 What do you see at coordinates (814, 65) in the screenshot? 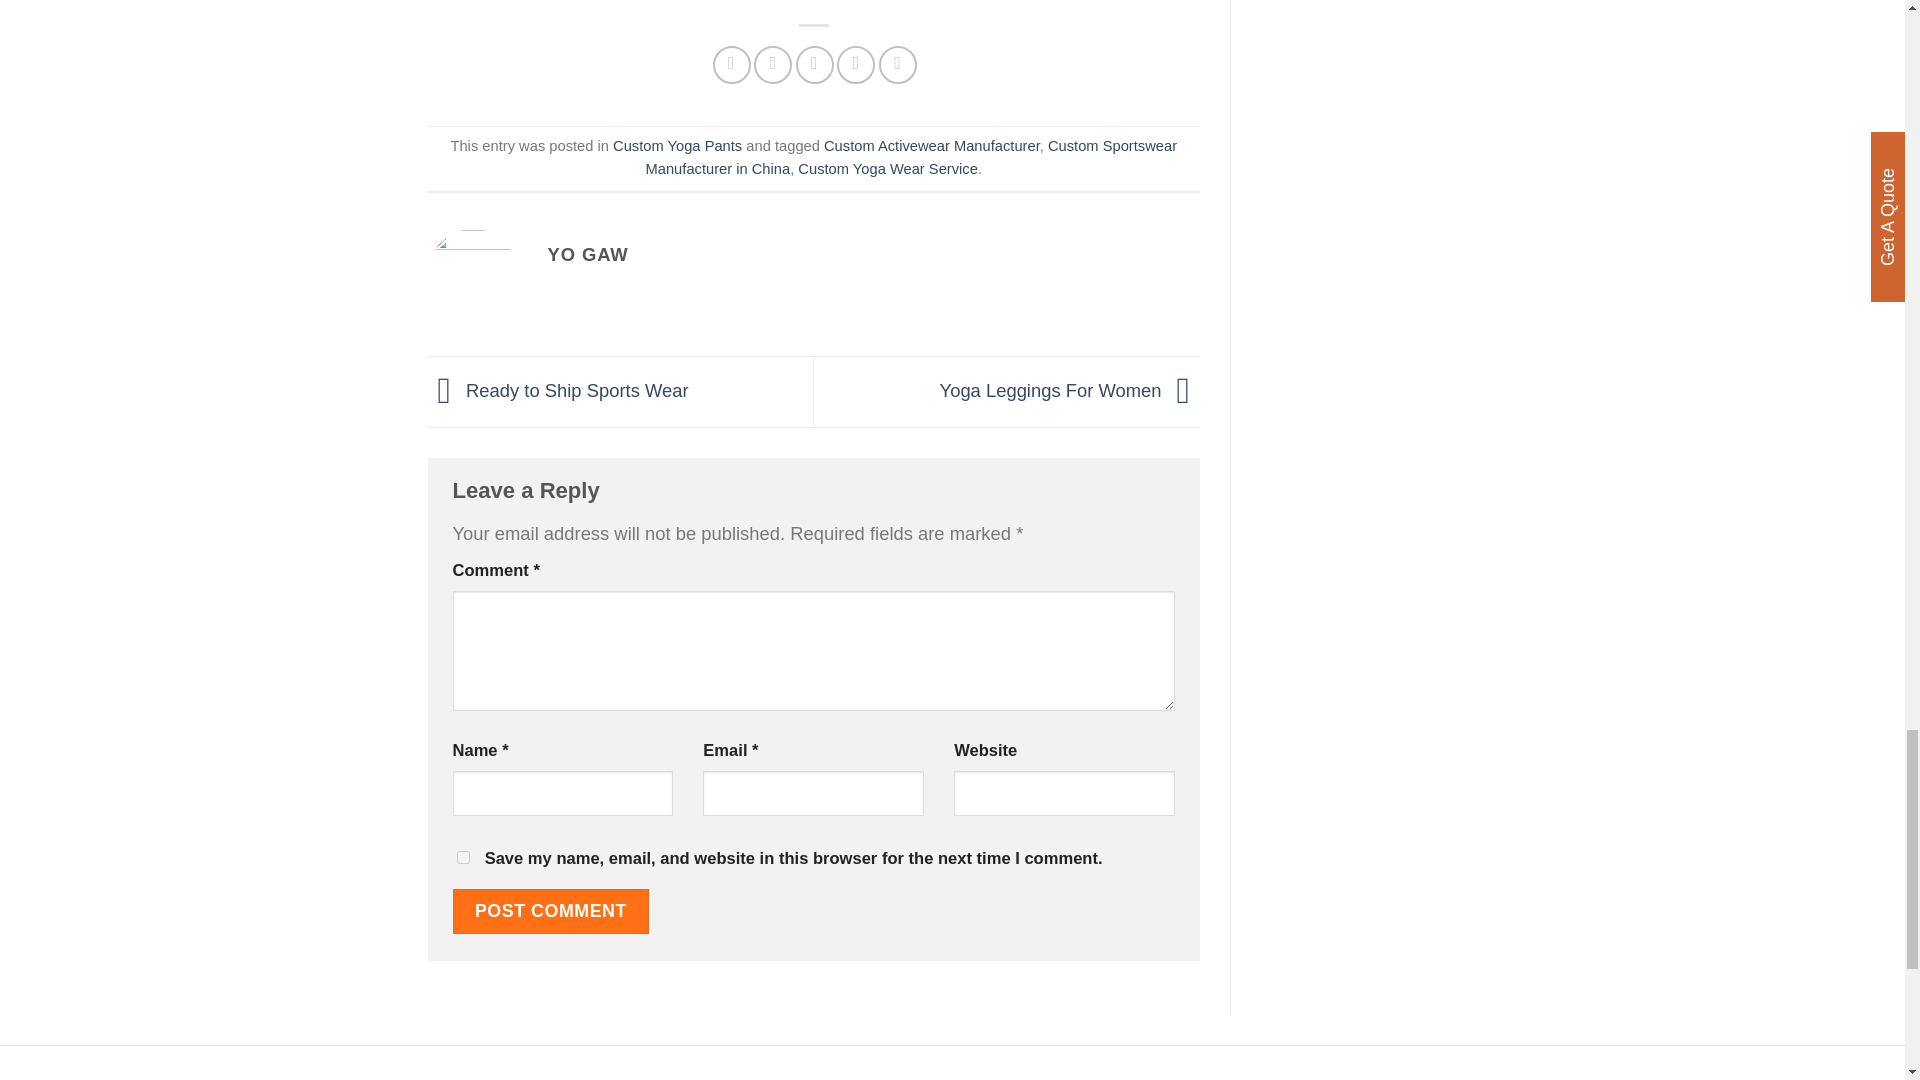
I see `Email to a Friend` at bounding box center [814, 65].